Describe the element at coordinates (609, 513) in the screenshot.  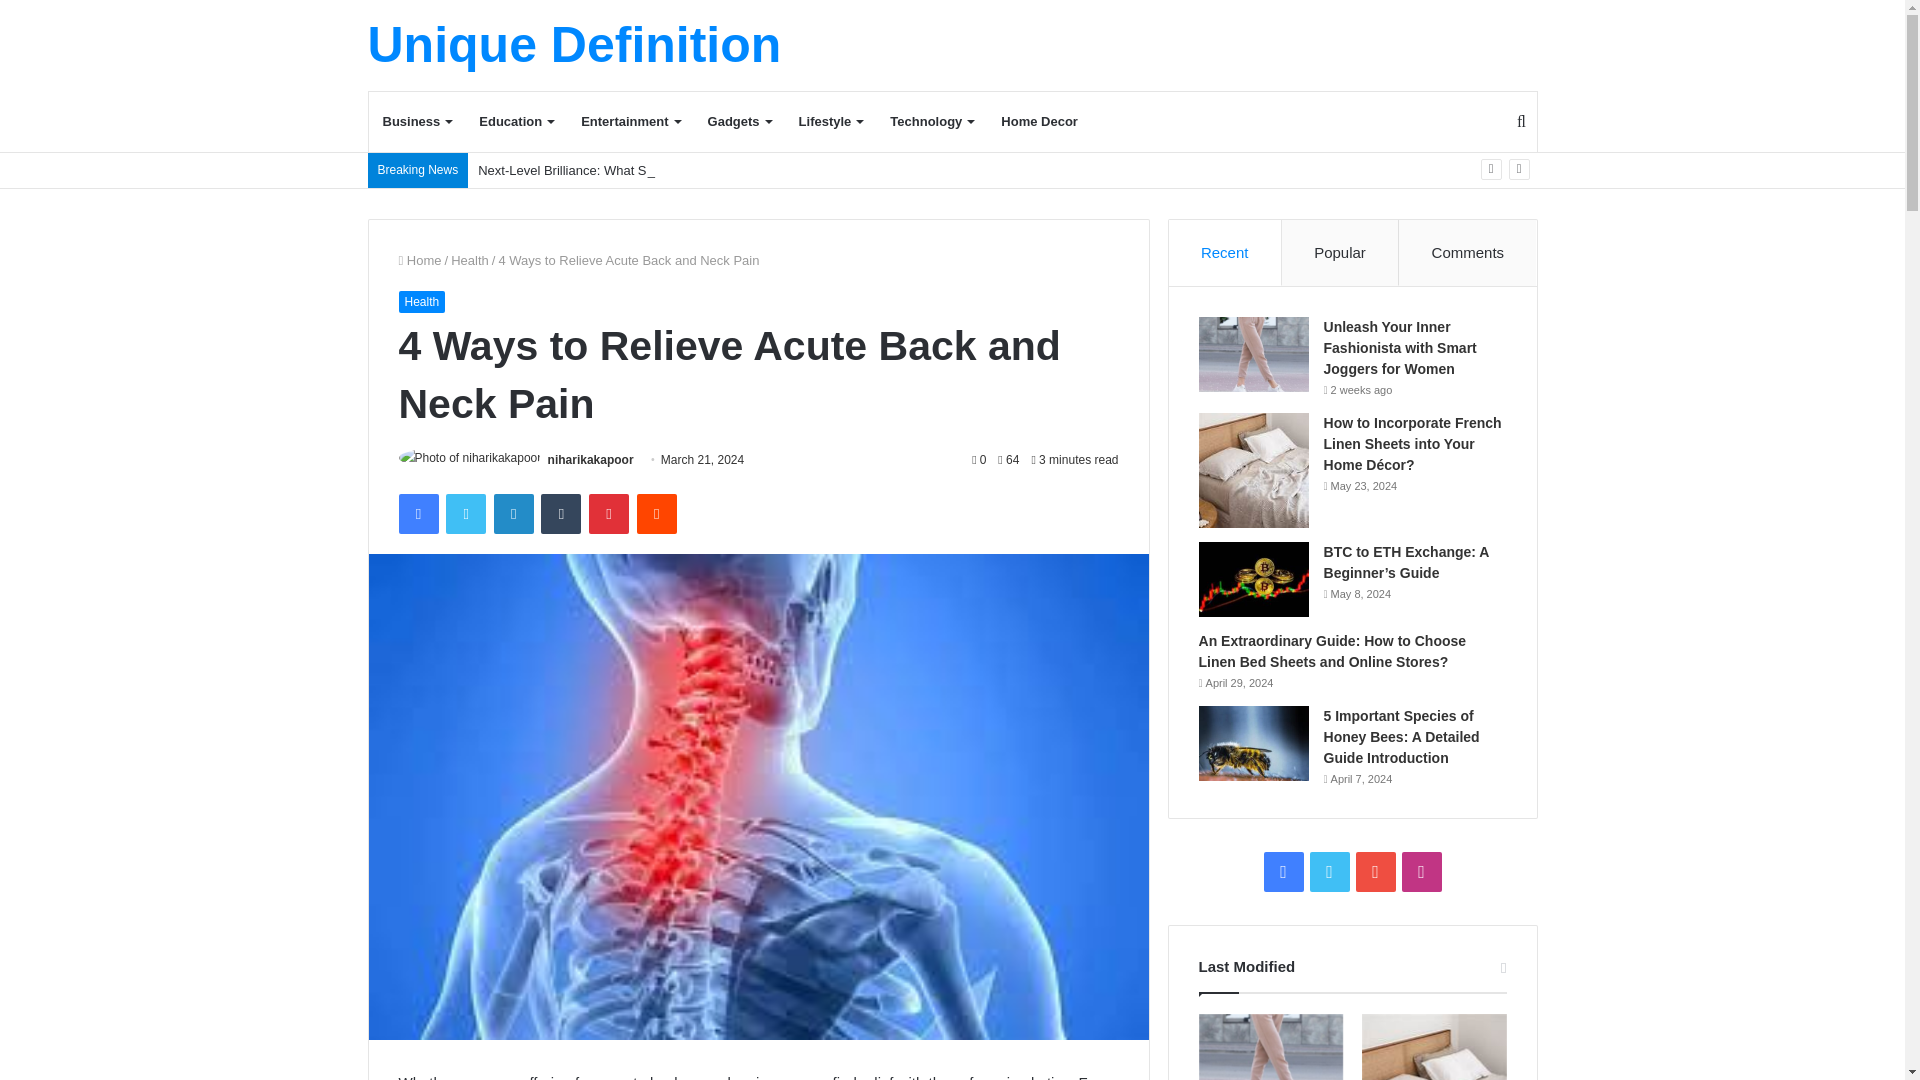
I see `Pinterest` at that location.